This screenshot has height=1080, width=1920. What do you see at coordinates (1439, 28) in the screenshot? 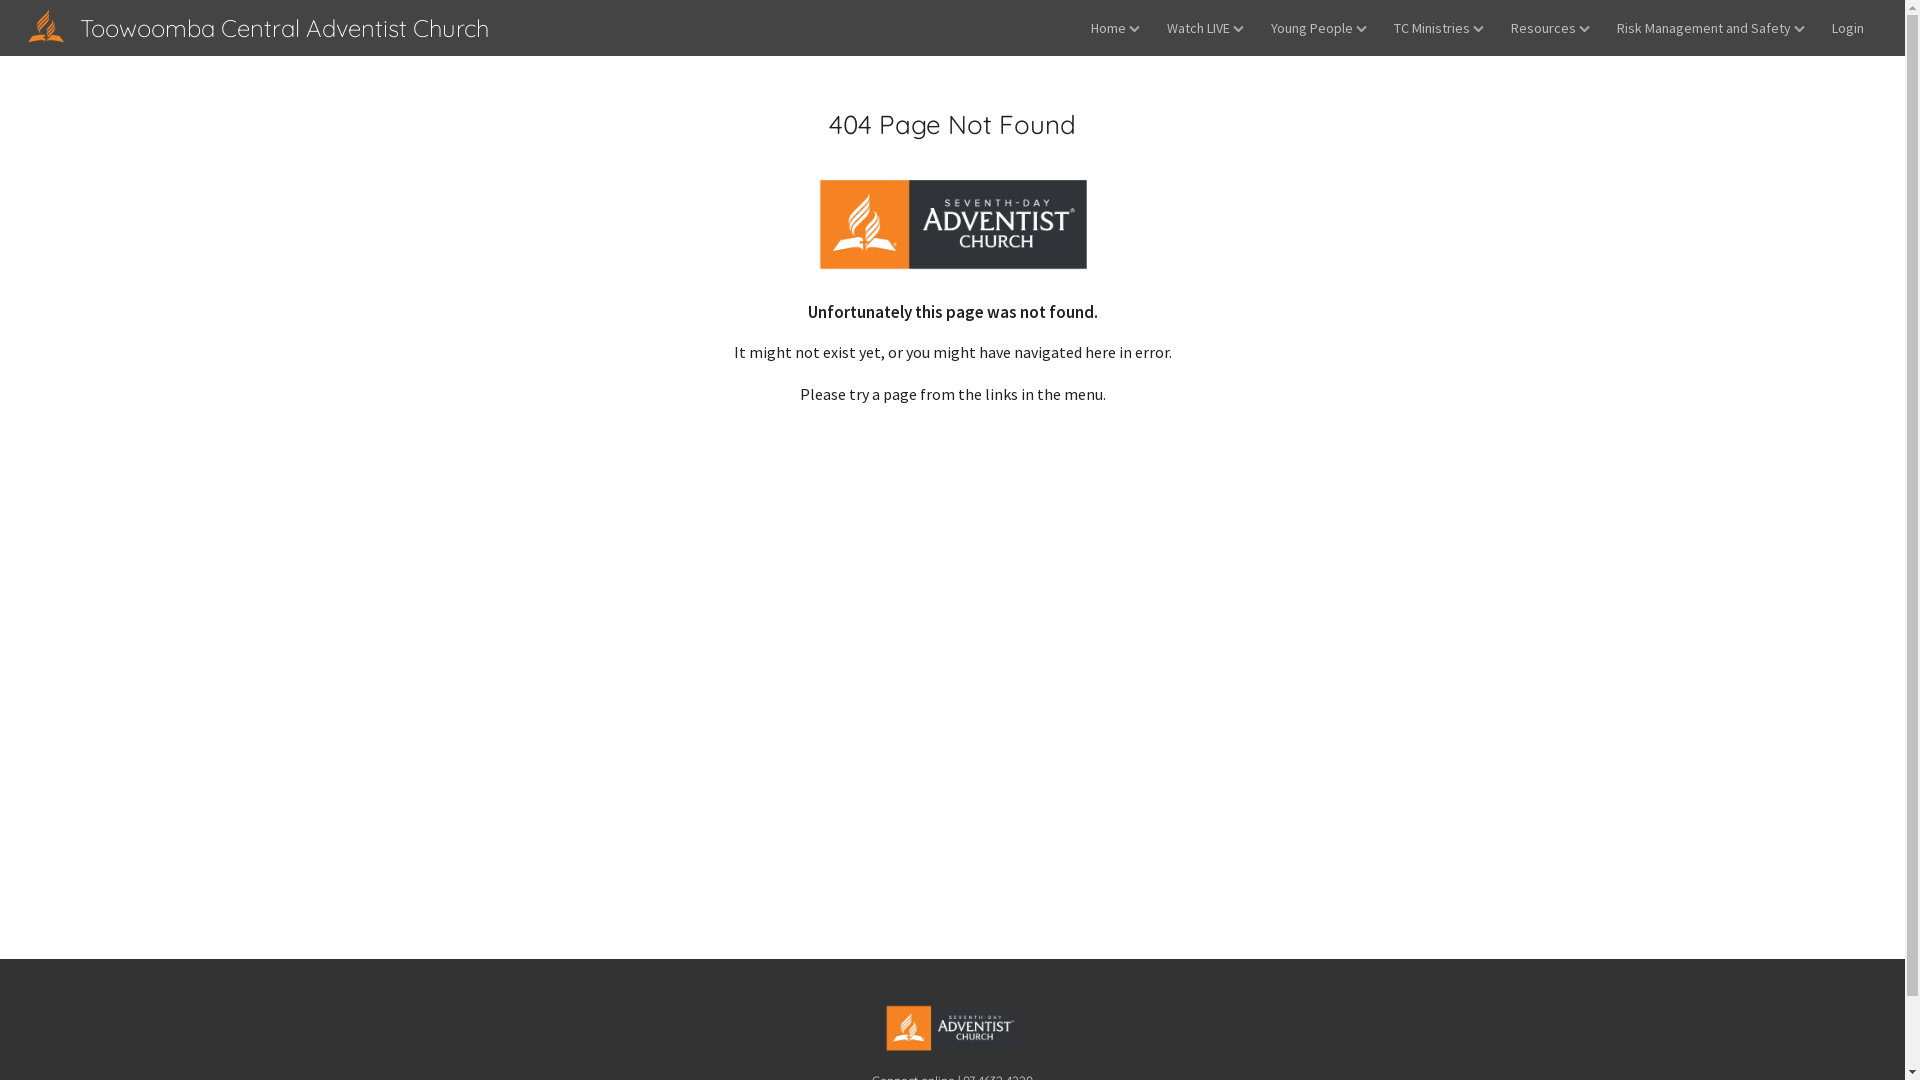
I see `TC Ministries` at bounding box center [1439, 28].